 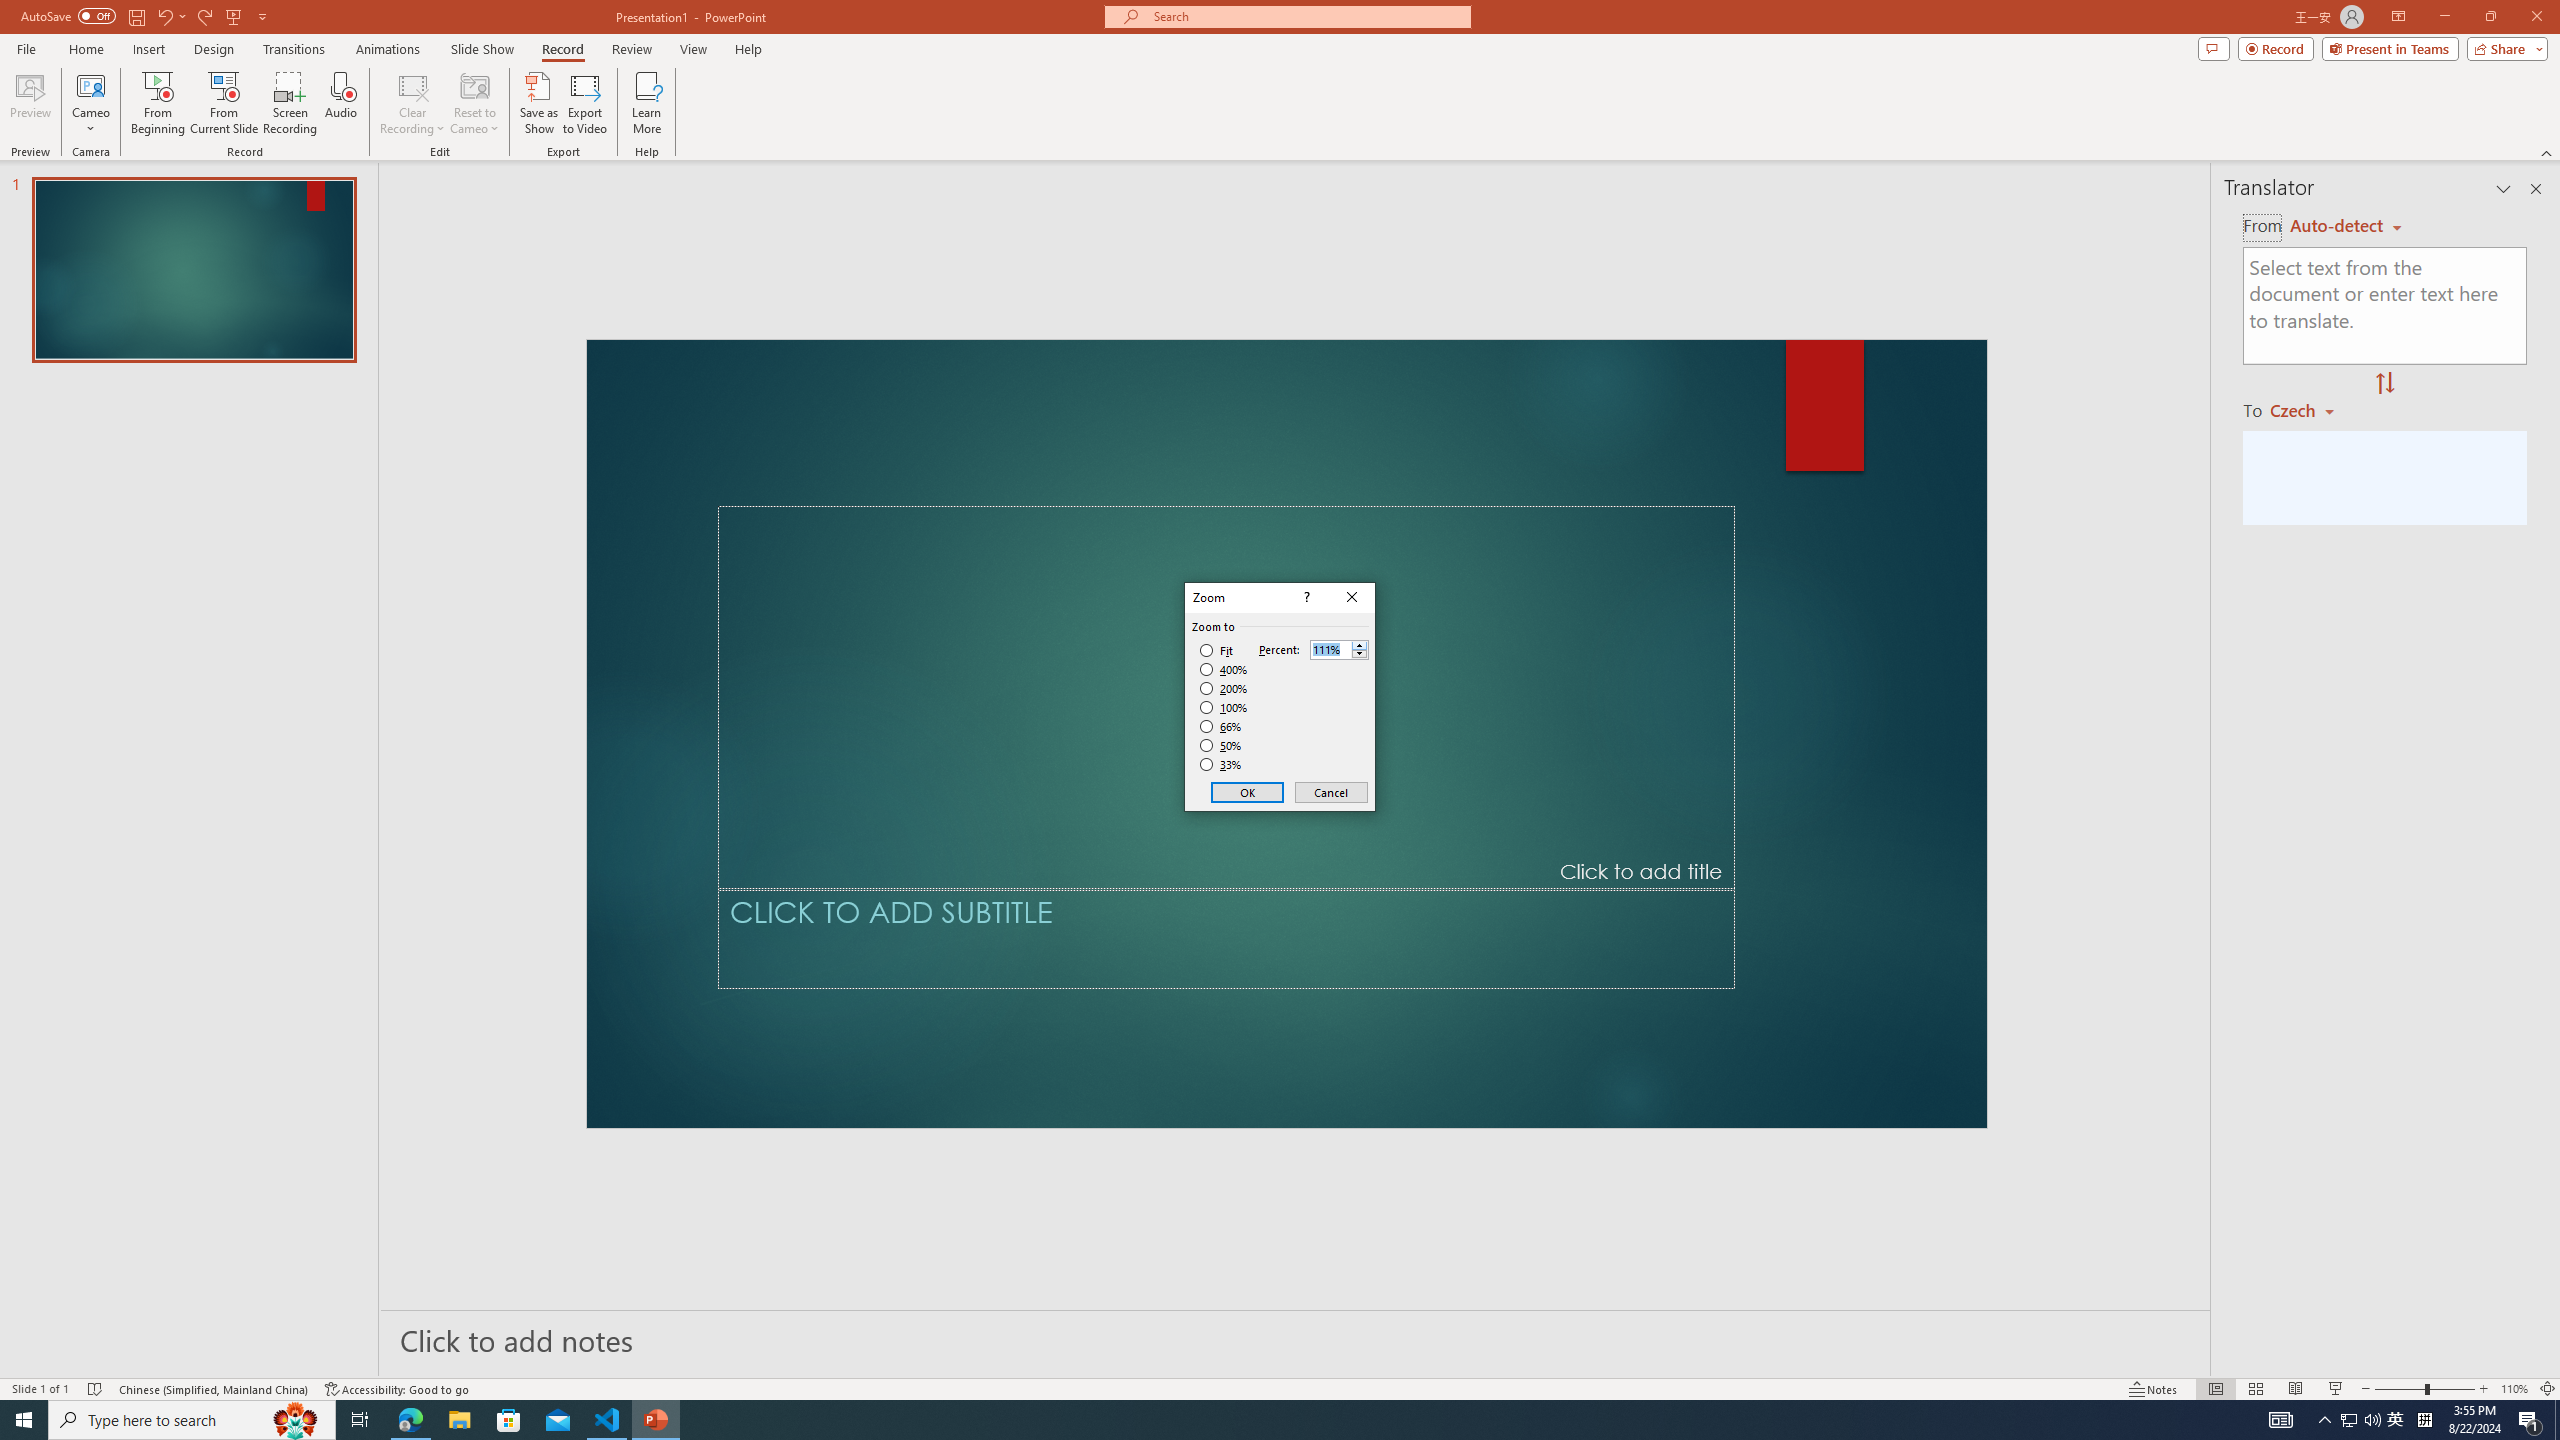 What do you see at coordinates (2346, 226) in the screenshot?
I see `Auto-detect` at bounding box center [2346, 226].